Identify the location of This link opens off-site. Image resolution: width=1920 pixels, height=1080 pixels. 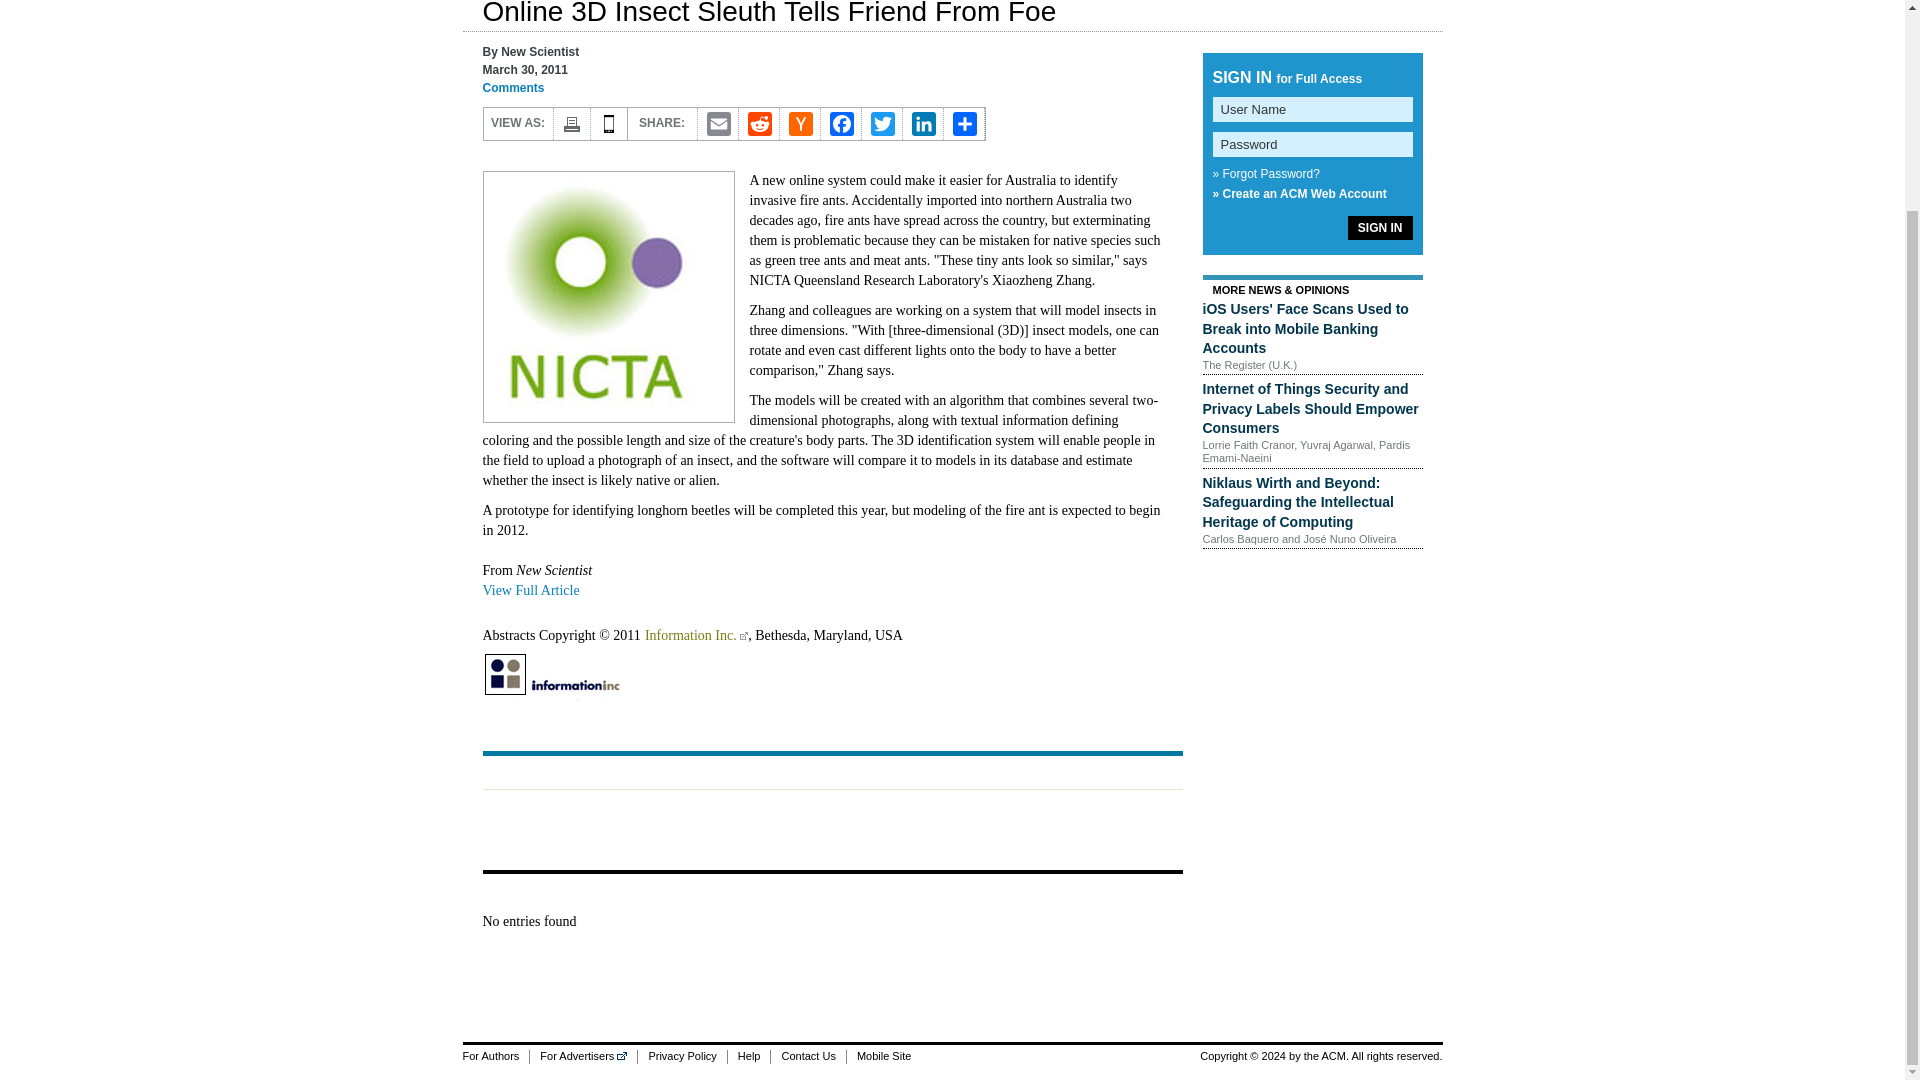
(744, 636).